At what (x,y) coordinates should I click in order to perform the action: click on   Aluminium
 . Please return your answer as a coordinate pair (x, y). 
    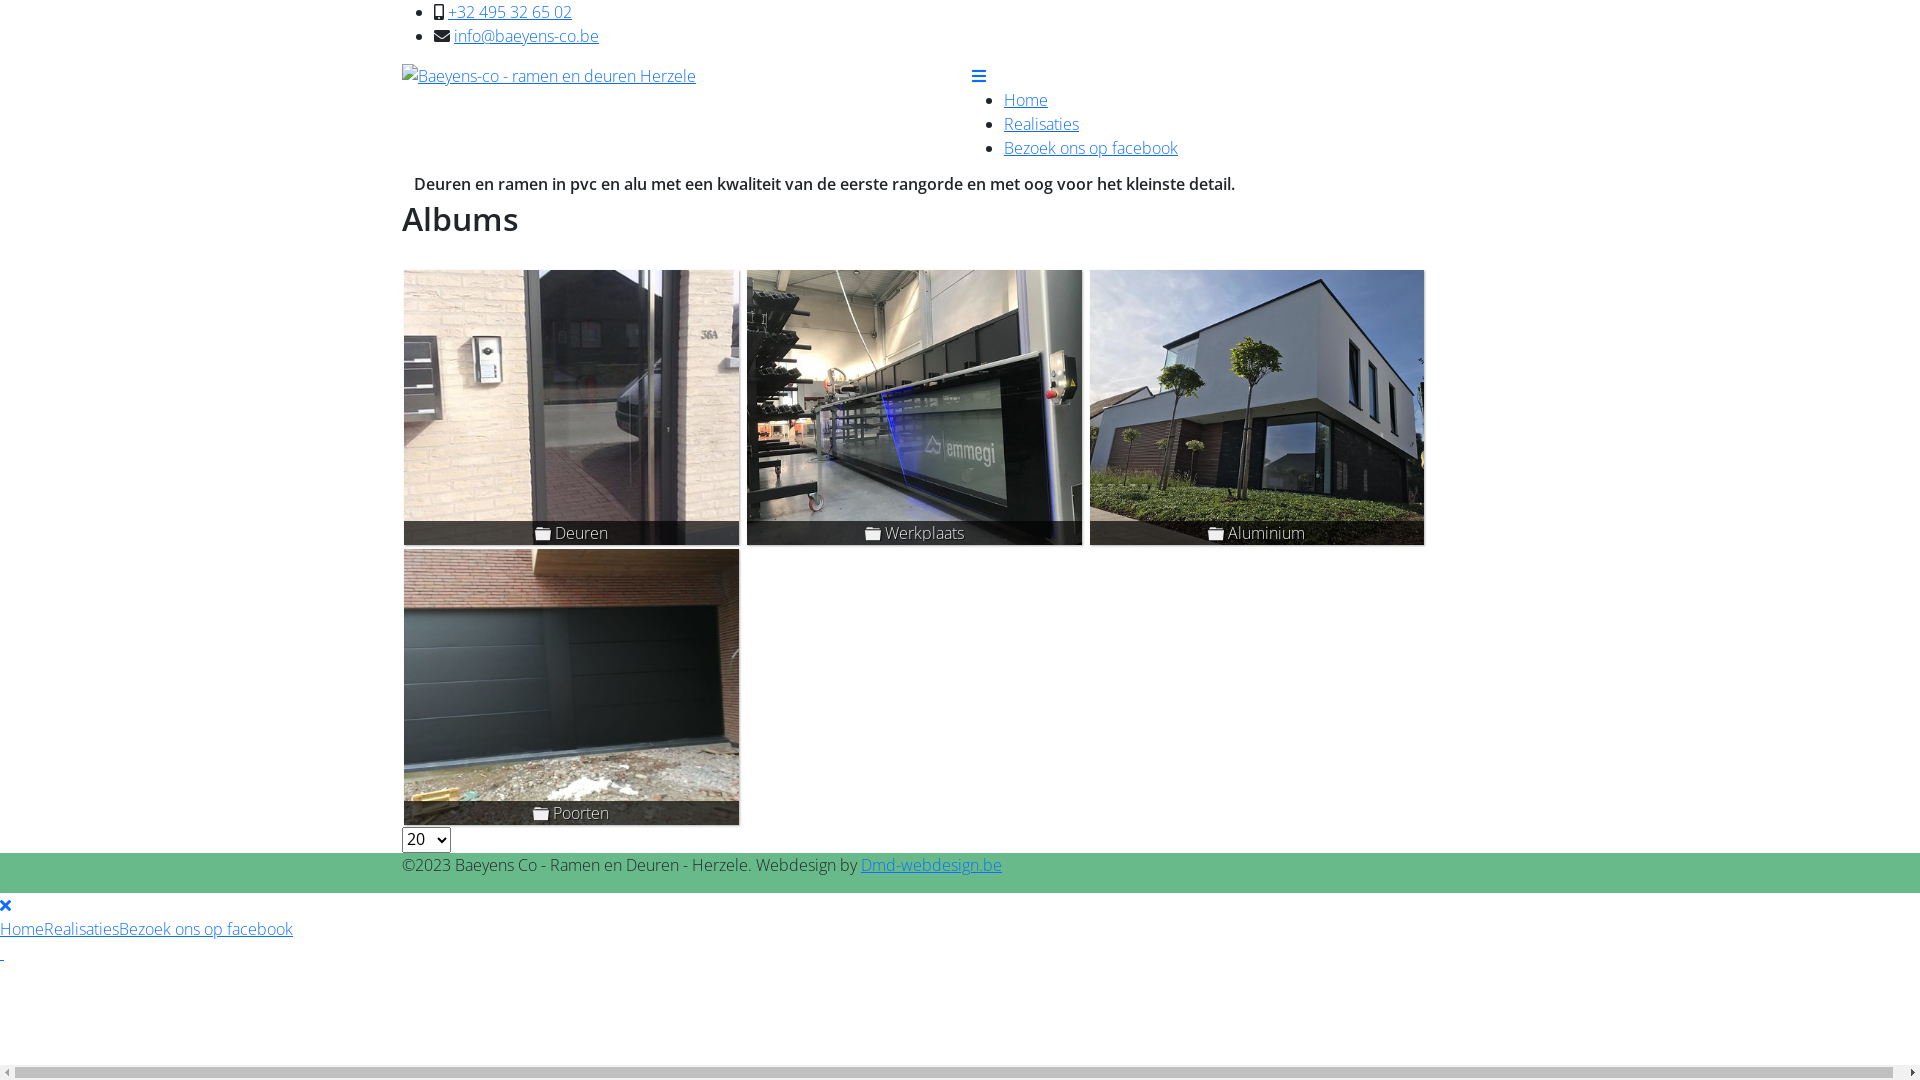
    Looking at the image, I should click on (1258, 408).